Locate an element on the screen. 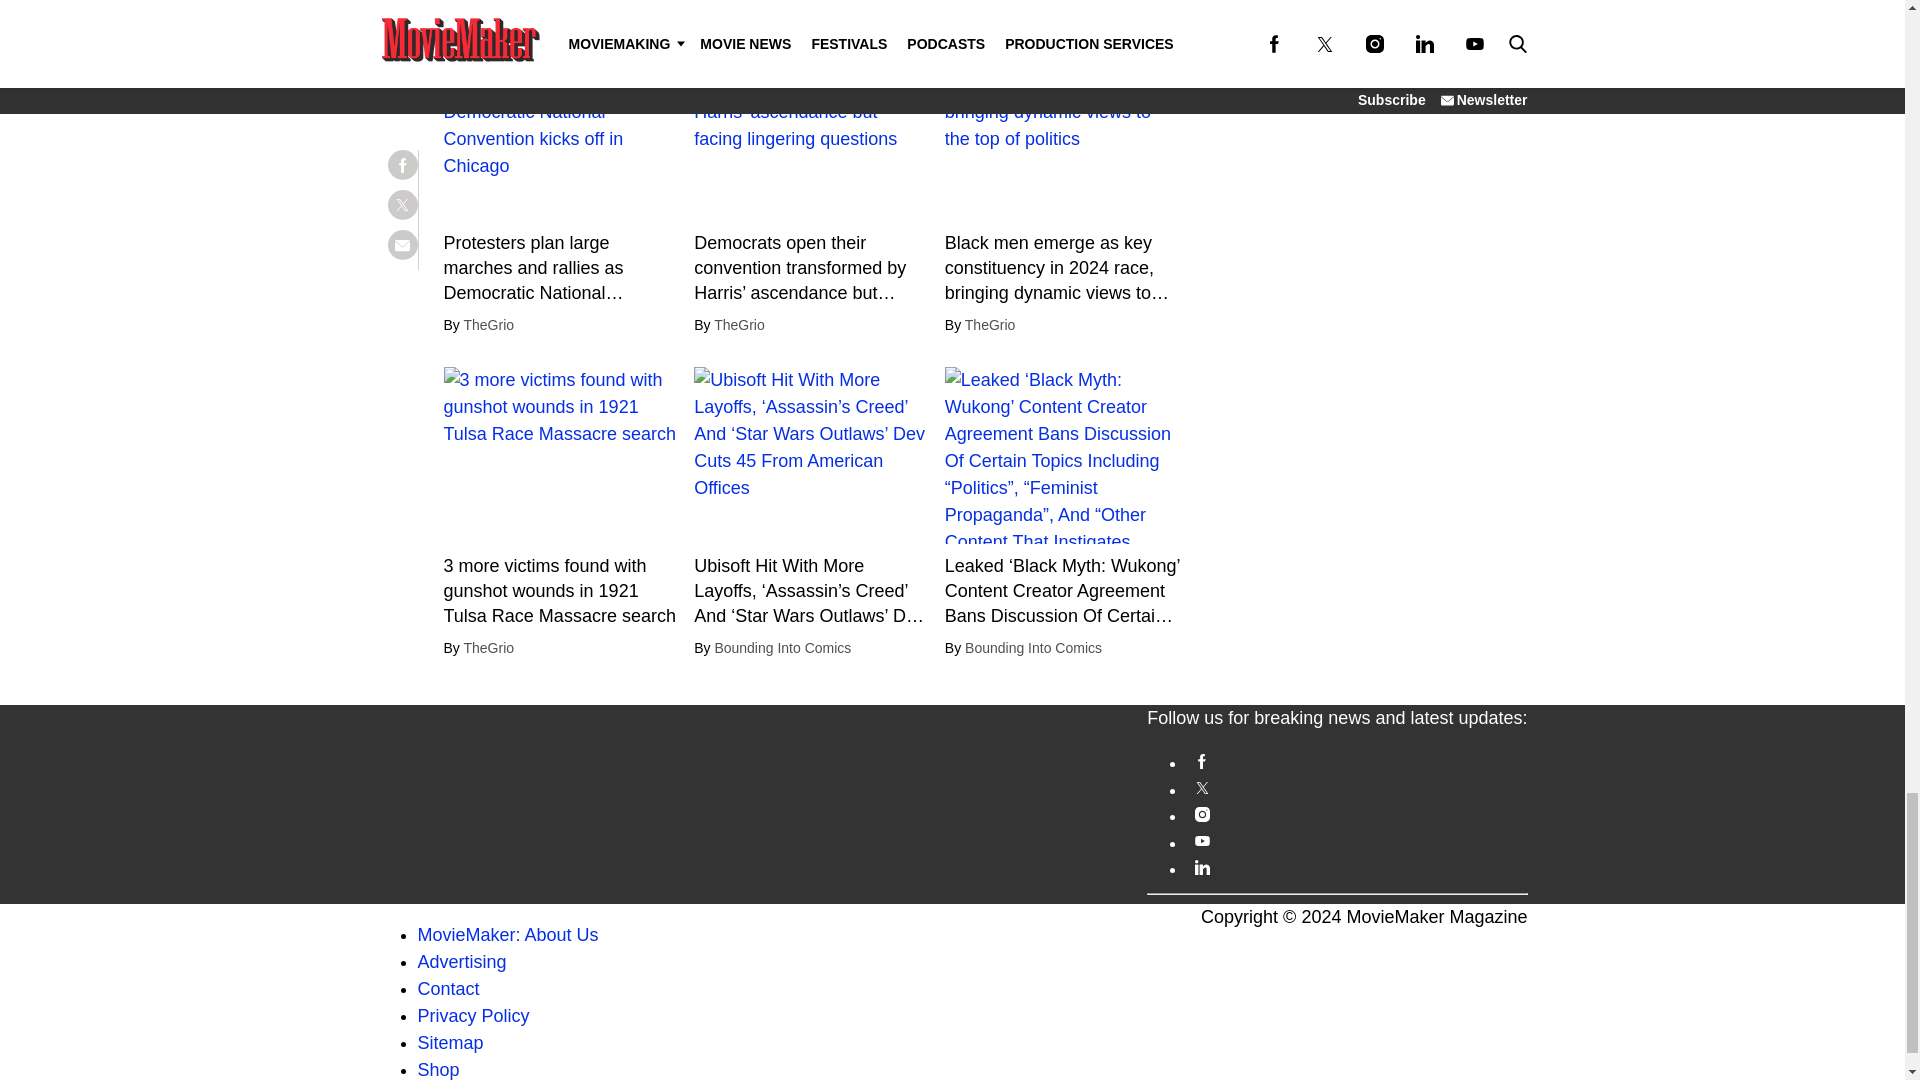  Follow us on Instagram is located at coordinates (1356, 814).